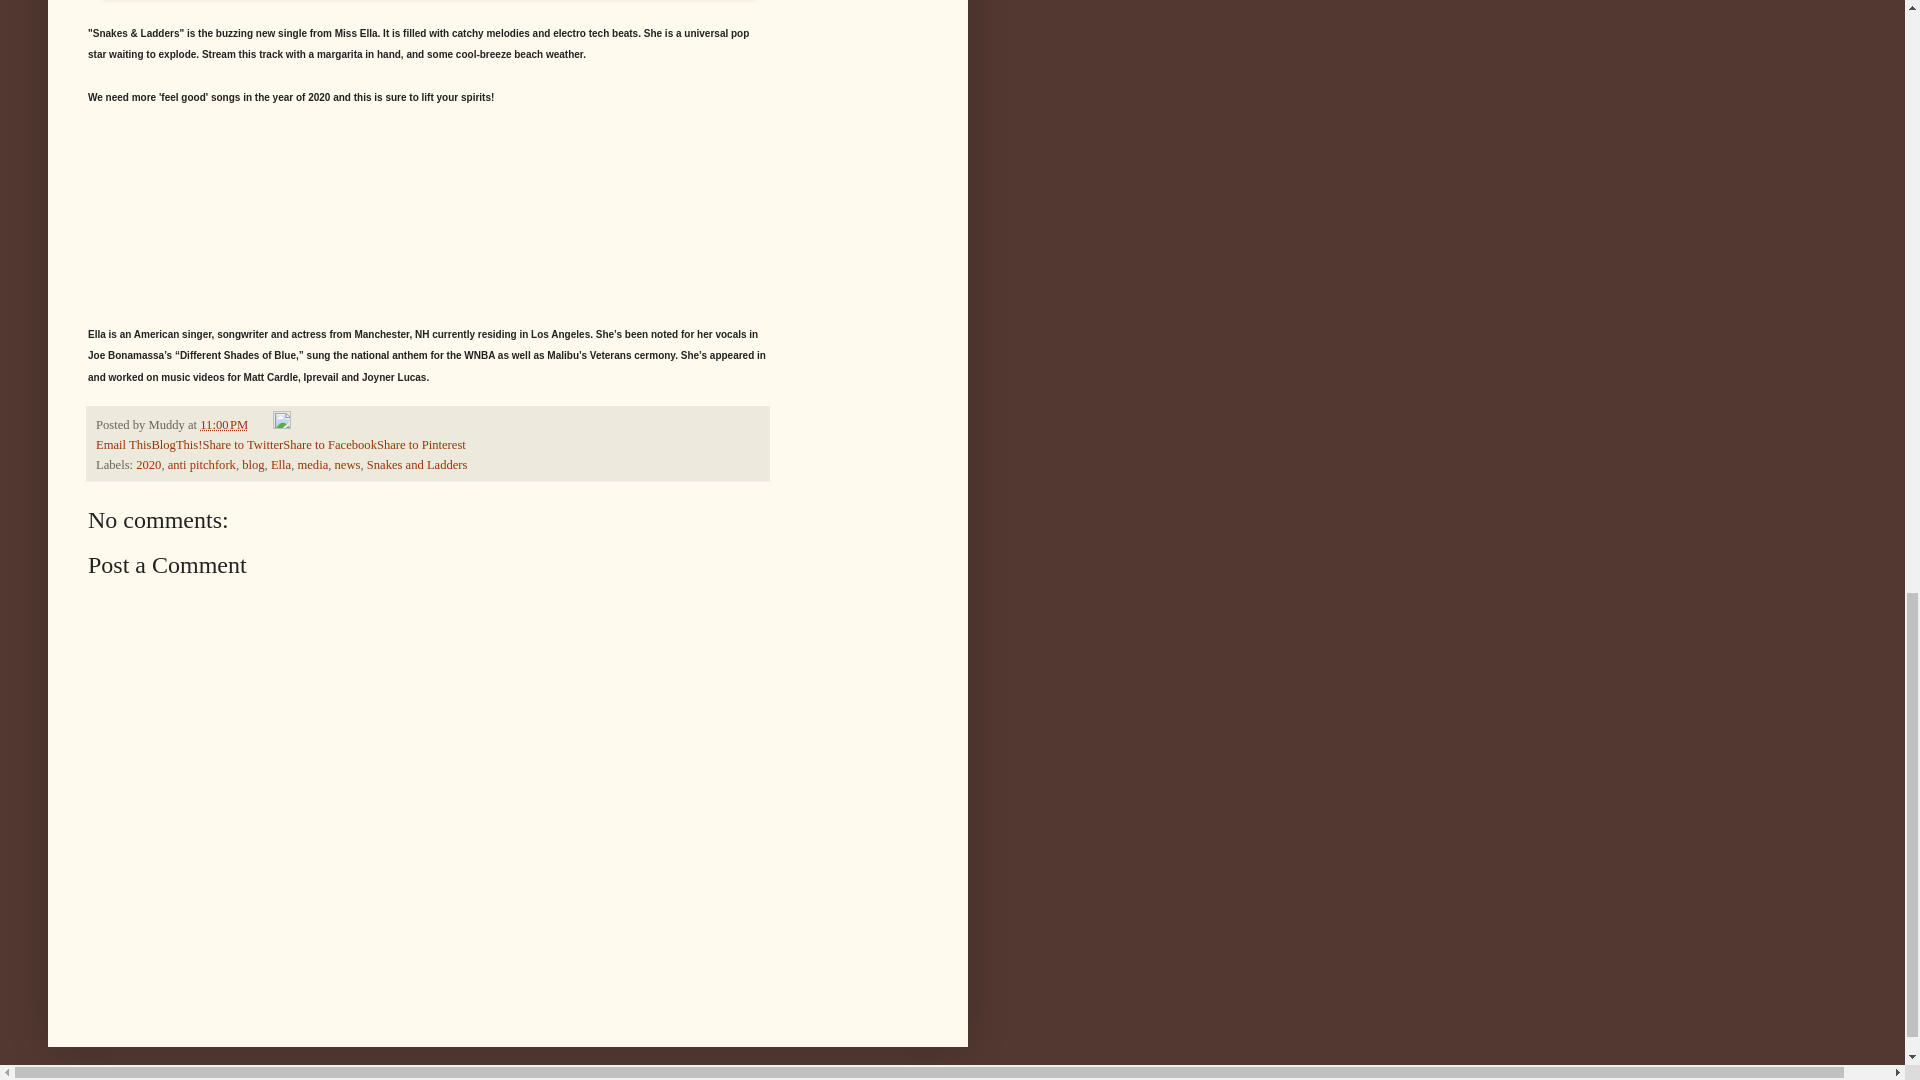  I want to click on Share to Facebook, so click(329, 445).